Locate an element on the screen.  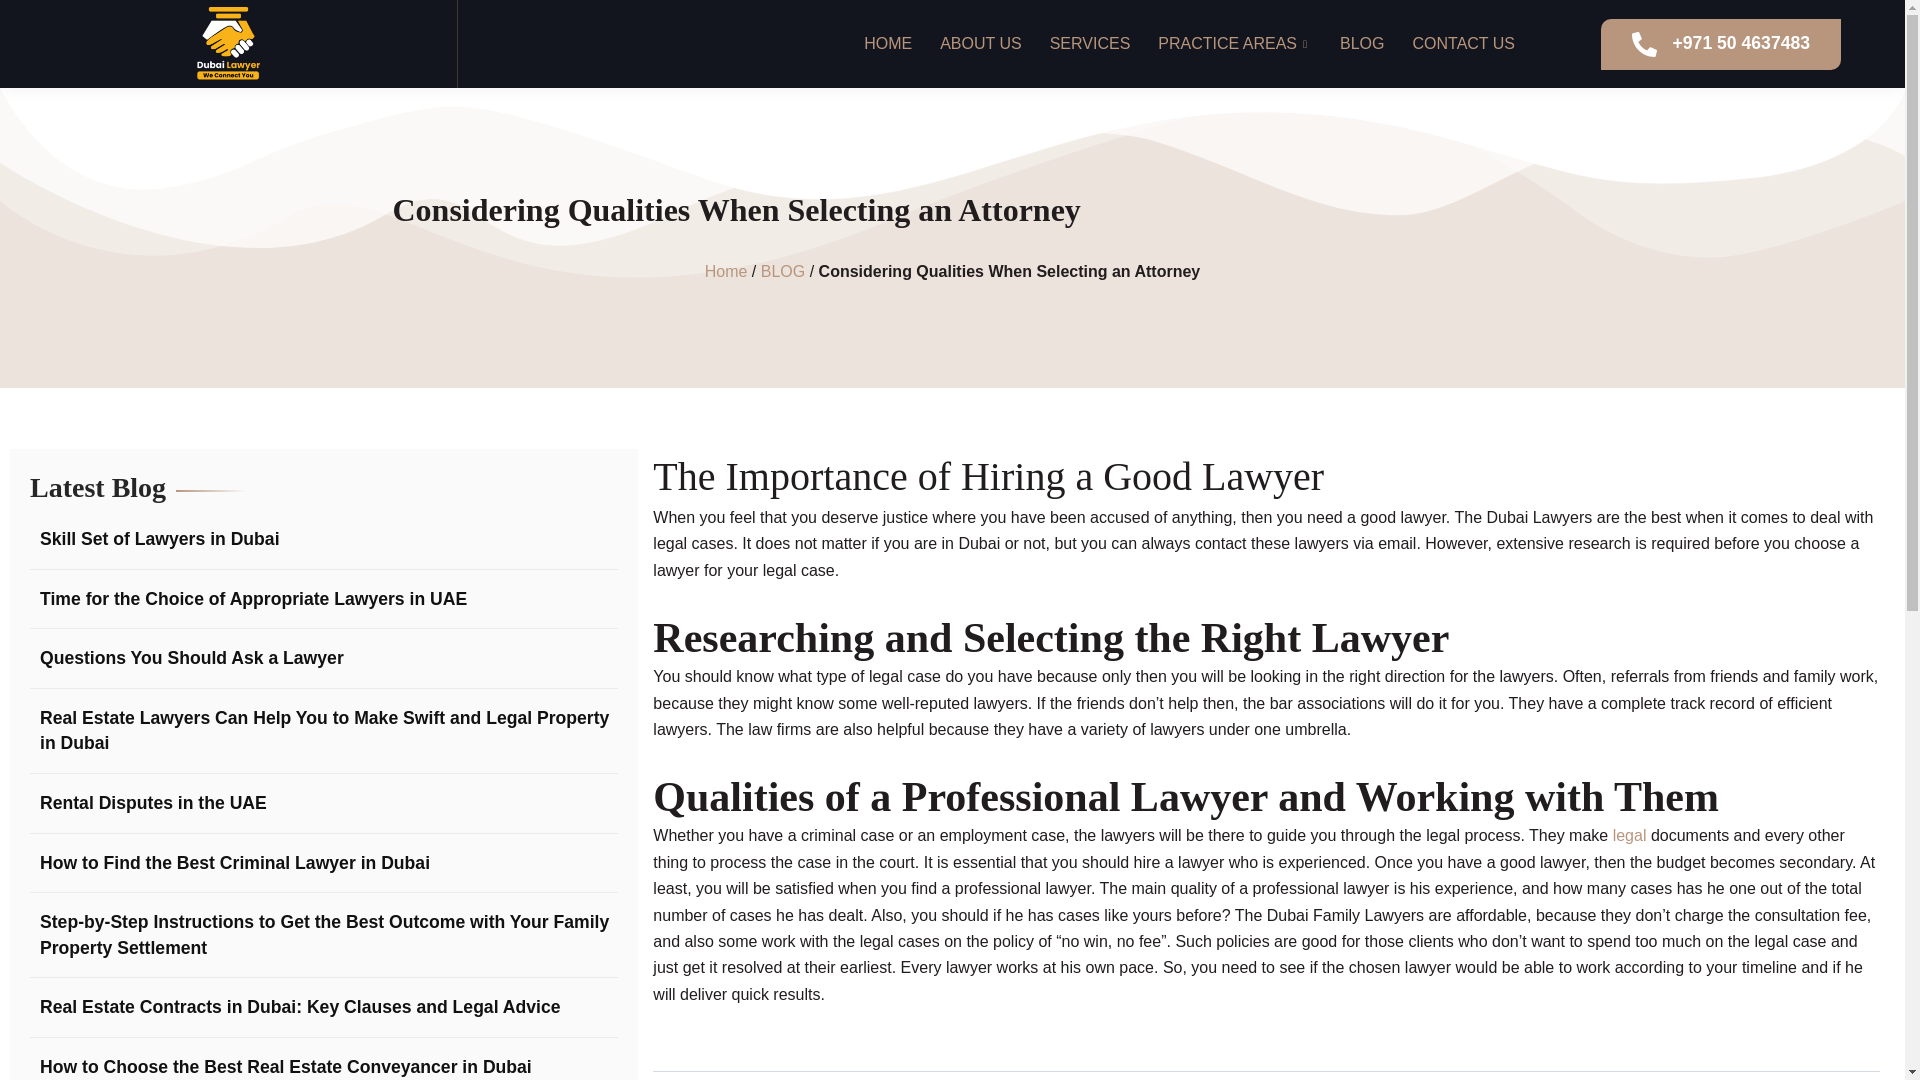
Time for the Choice of Appropriate Lawyers in UAE is located at coordinates (248, 600).